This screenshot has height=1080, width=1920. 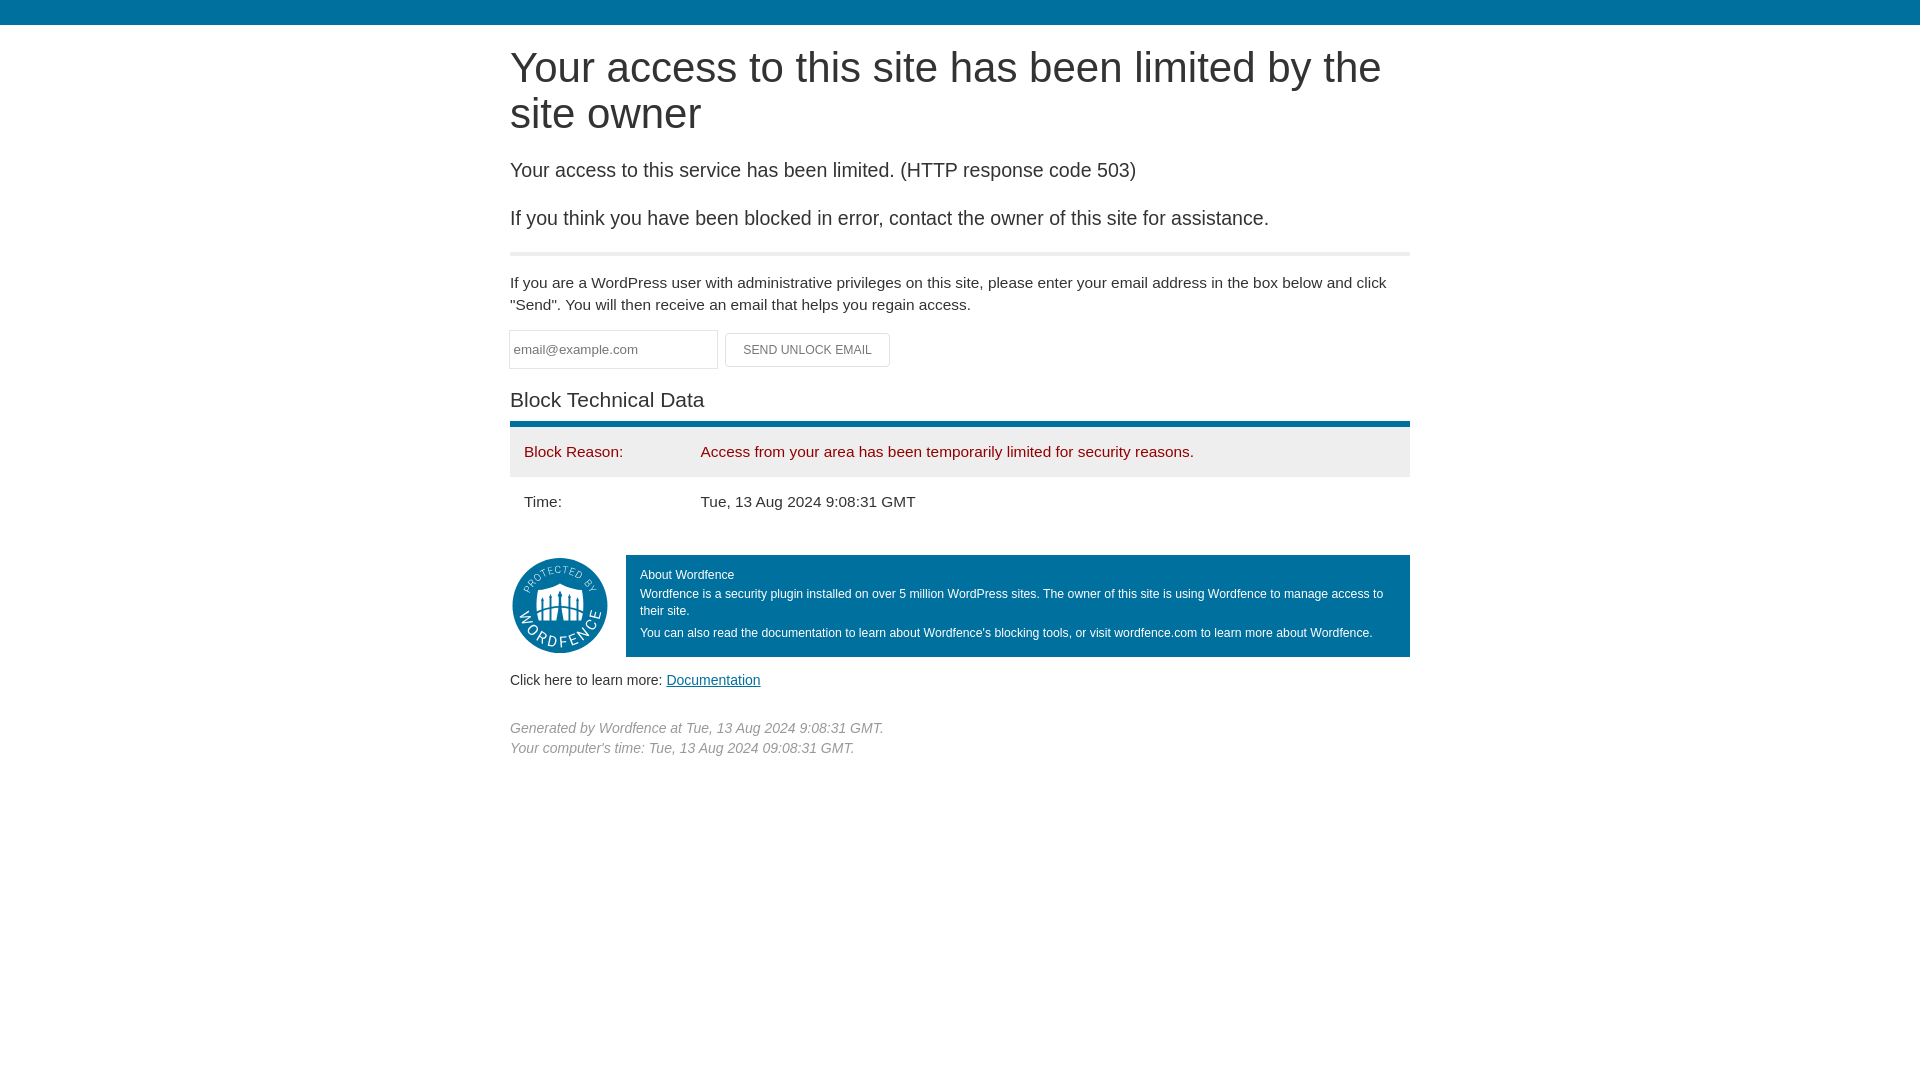 What do you see at coordinates (713, 679) in the screenshot?
I see `Documentation` at bounding box center [713, 679].